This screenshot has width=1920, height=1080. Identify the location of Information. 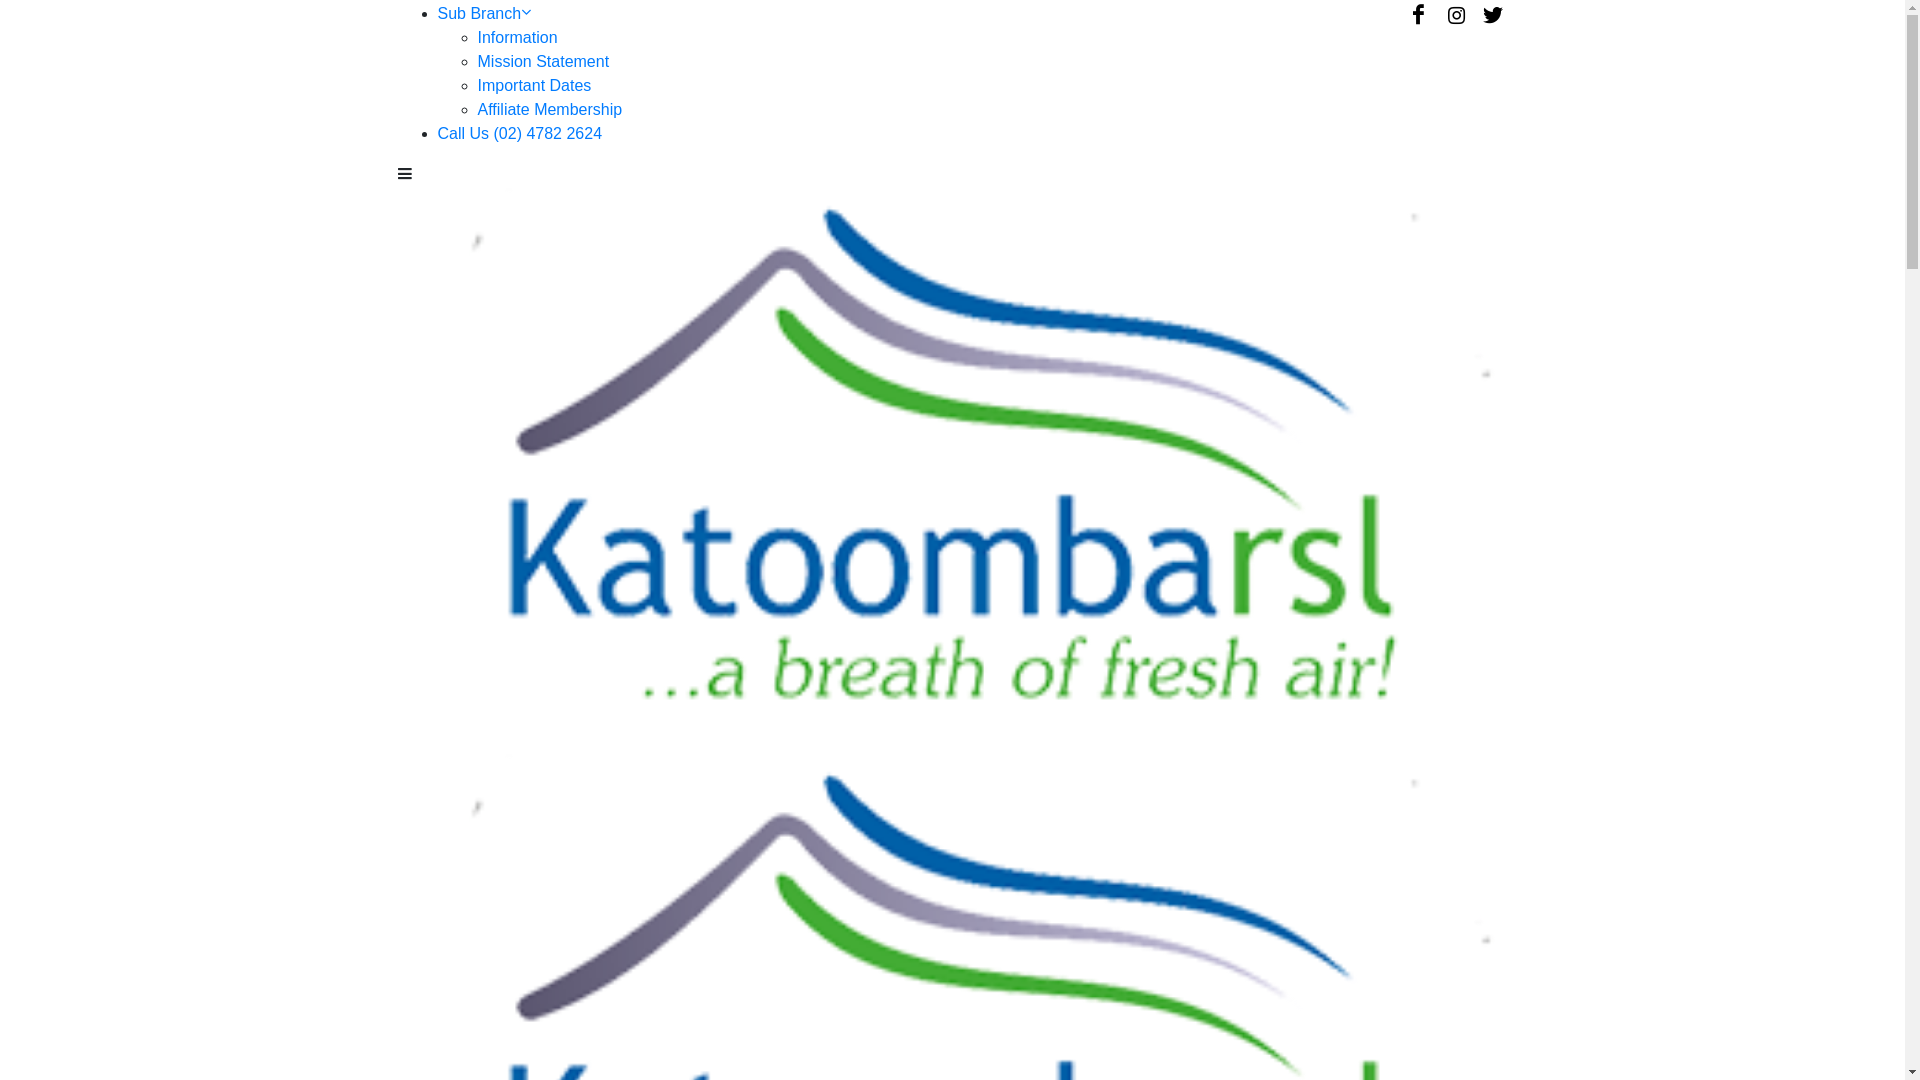
(518, 38).